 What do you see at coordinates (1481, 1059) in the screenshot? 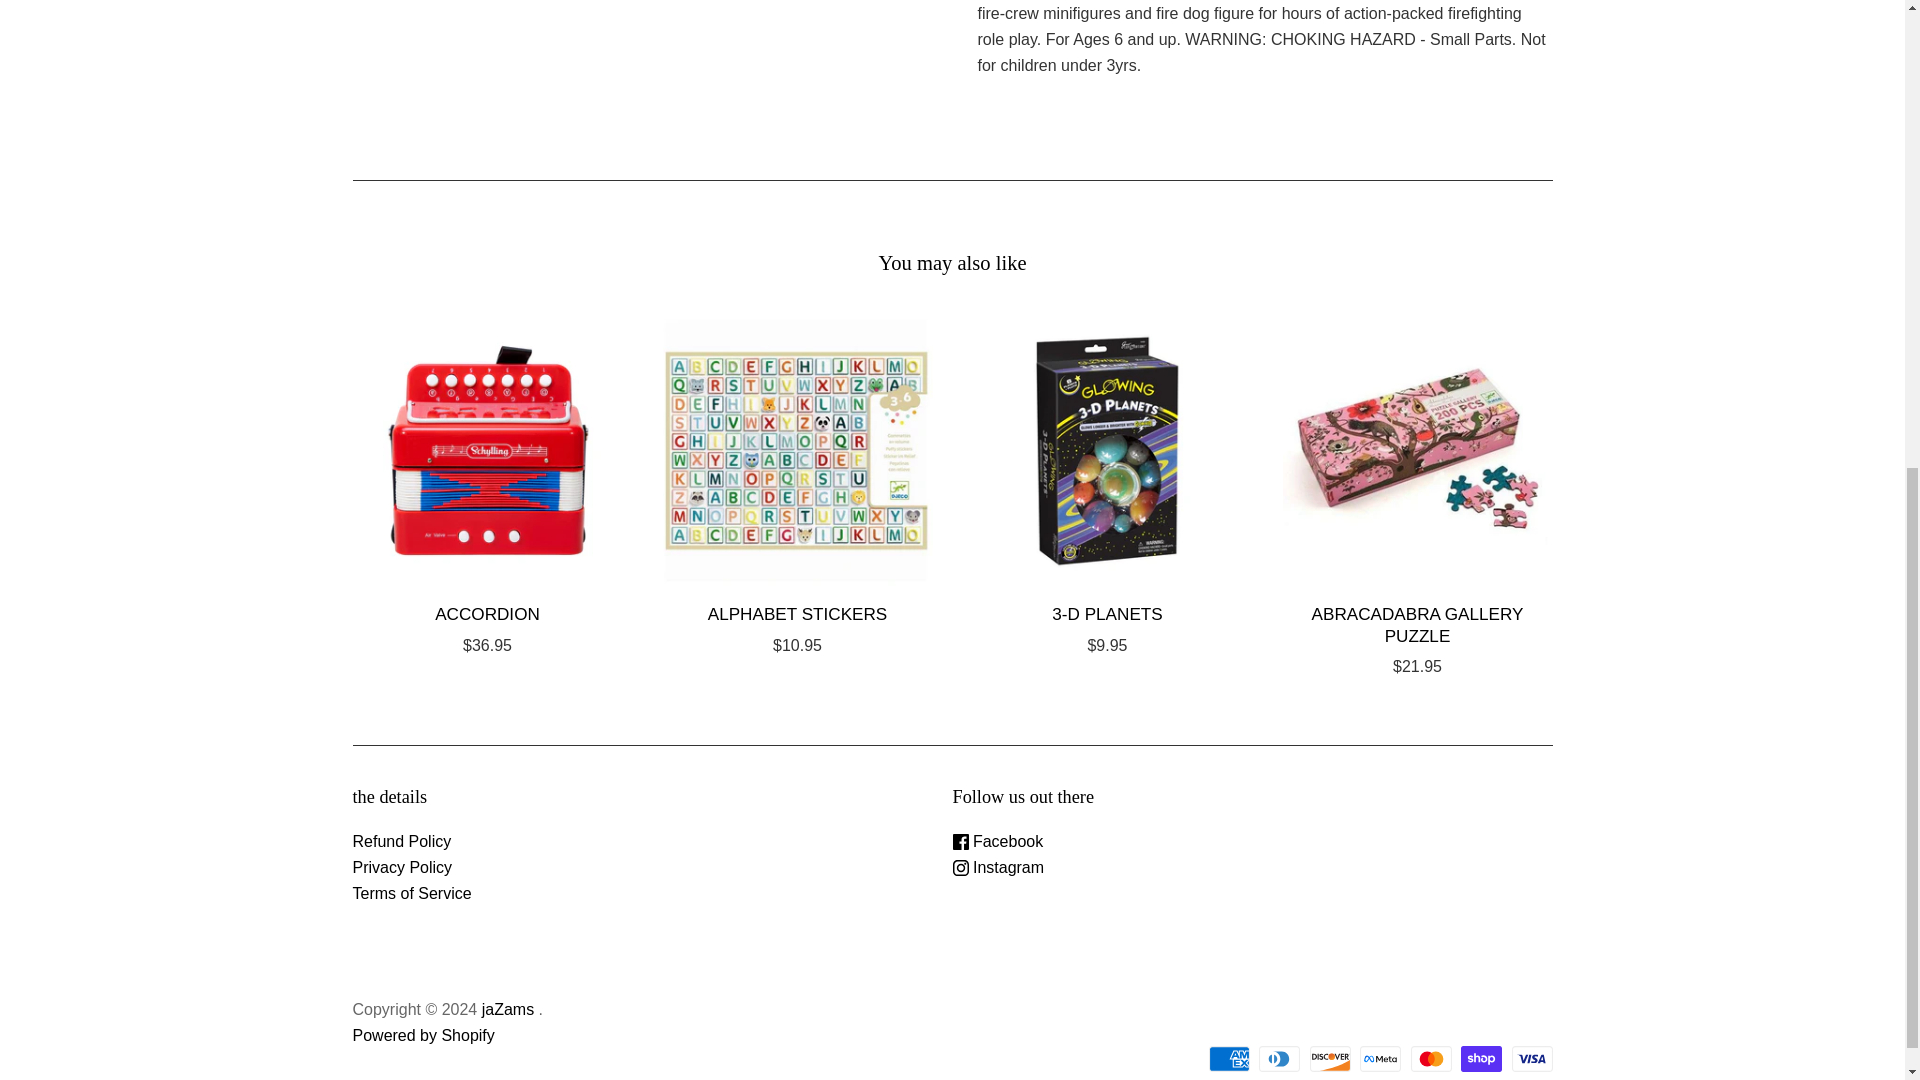
I see `Shop Pay` at bounding box center [1481, 1059].